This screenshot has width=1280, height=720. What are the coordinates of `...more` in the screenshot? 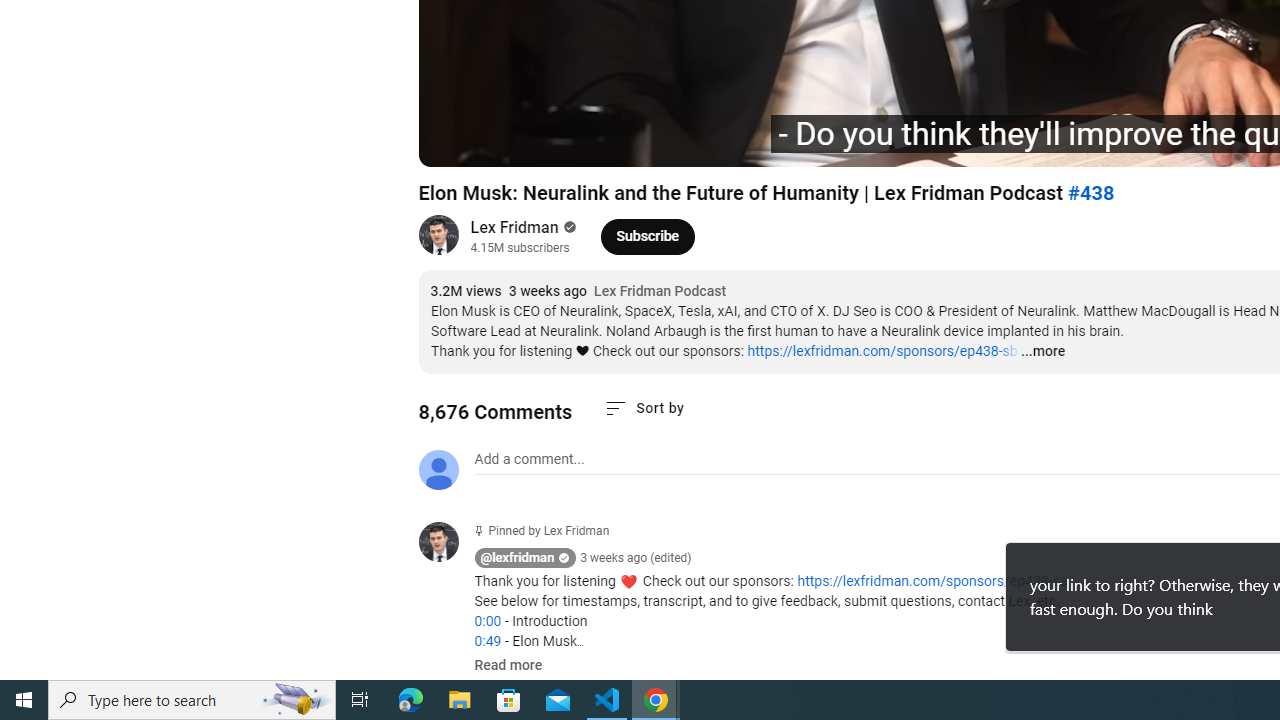 It's located at (1042, 352).